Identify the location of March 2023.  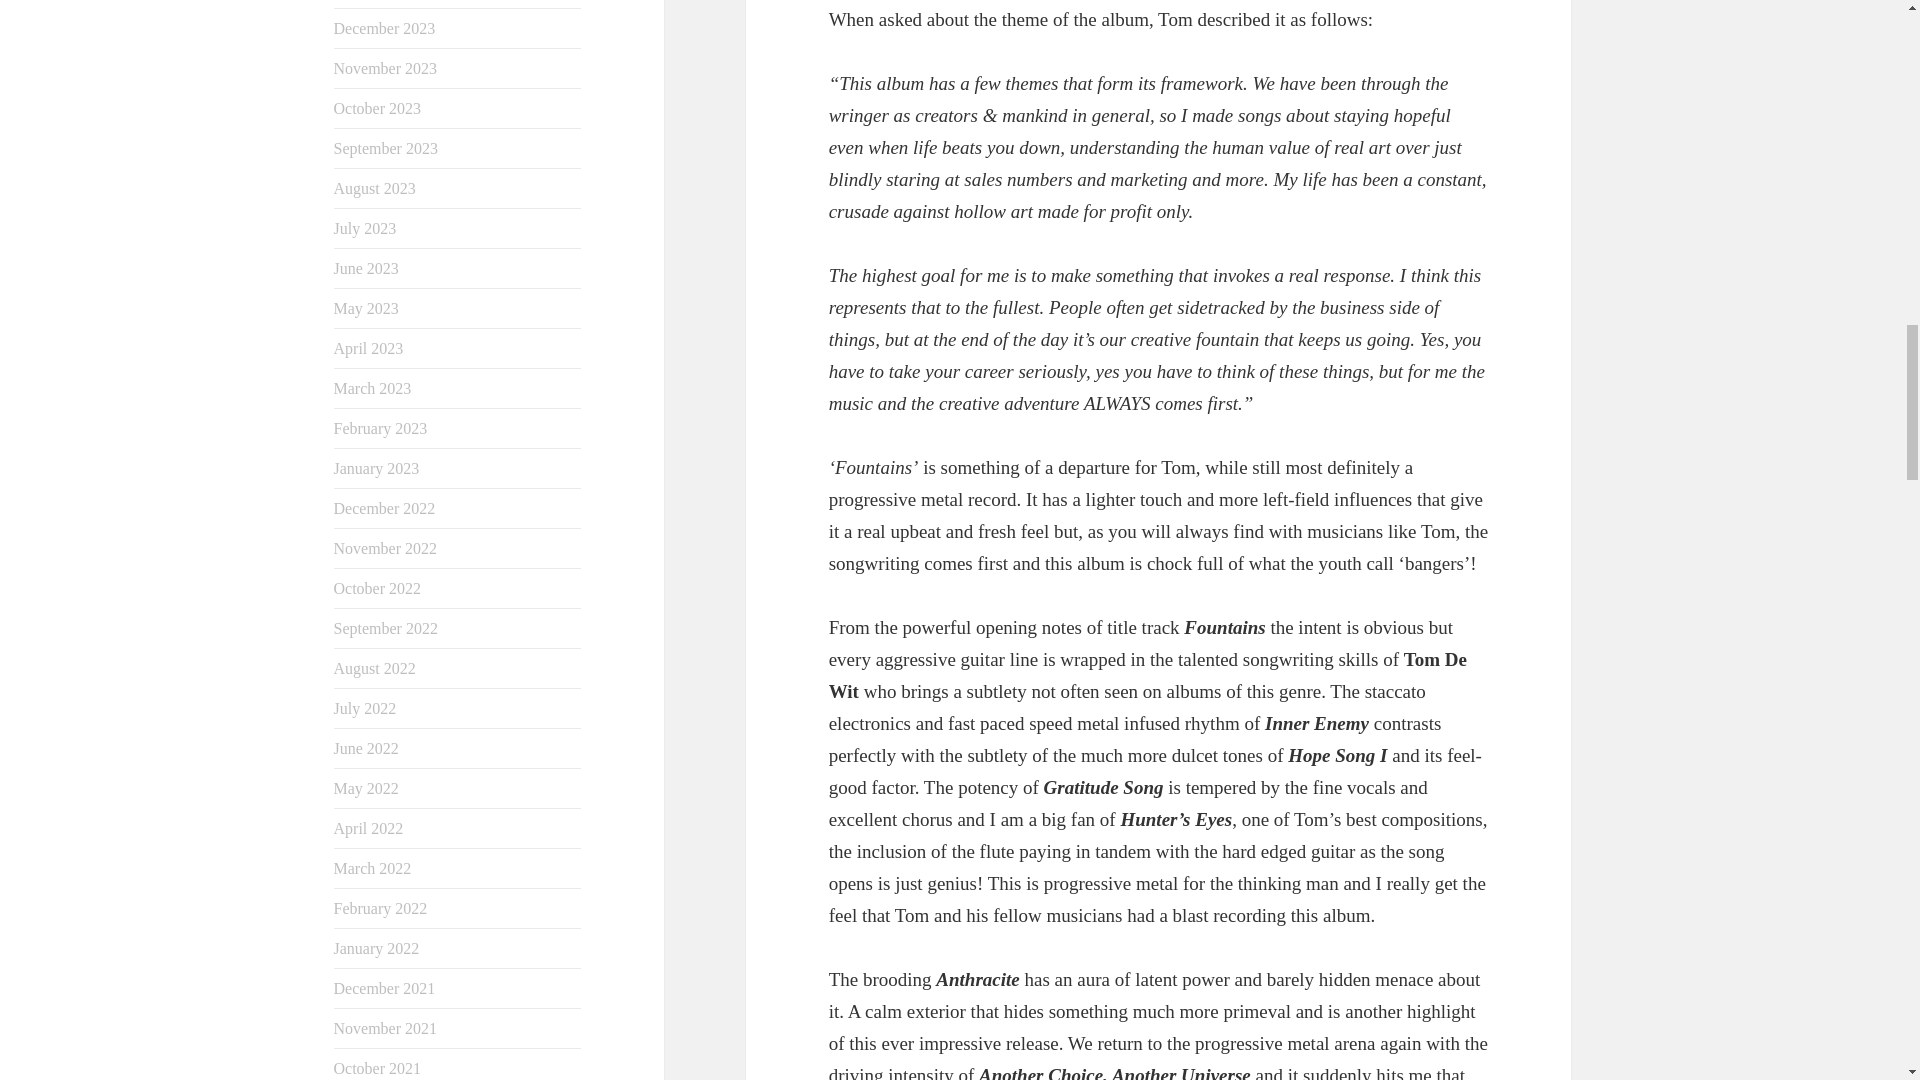
(373, 388).